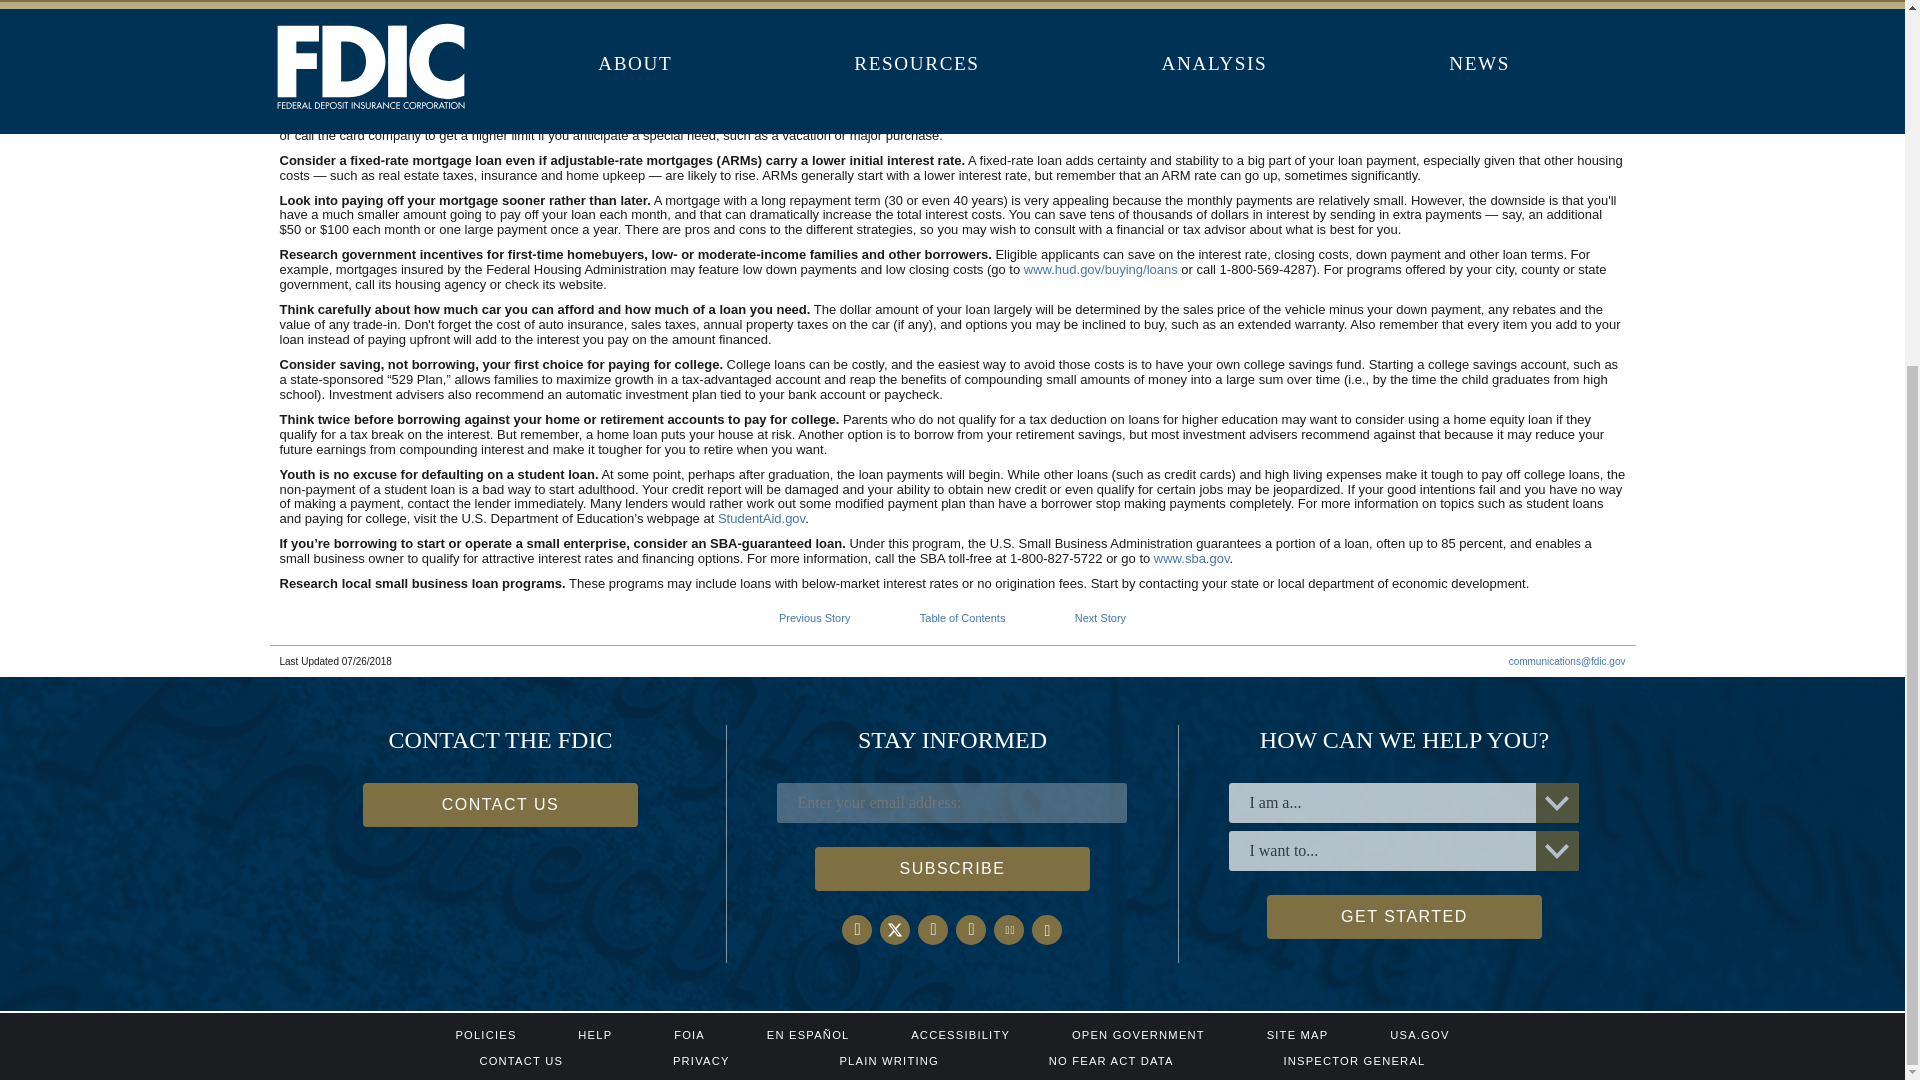 The image size is (1920, 1080). What do you see at coordinates (1008, 930) in the screenshot?
I see `Follow the FDIC on Facebook` at bounding box center [1008, 930].